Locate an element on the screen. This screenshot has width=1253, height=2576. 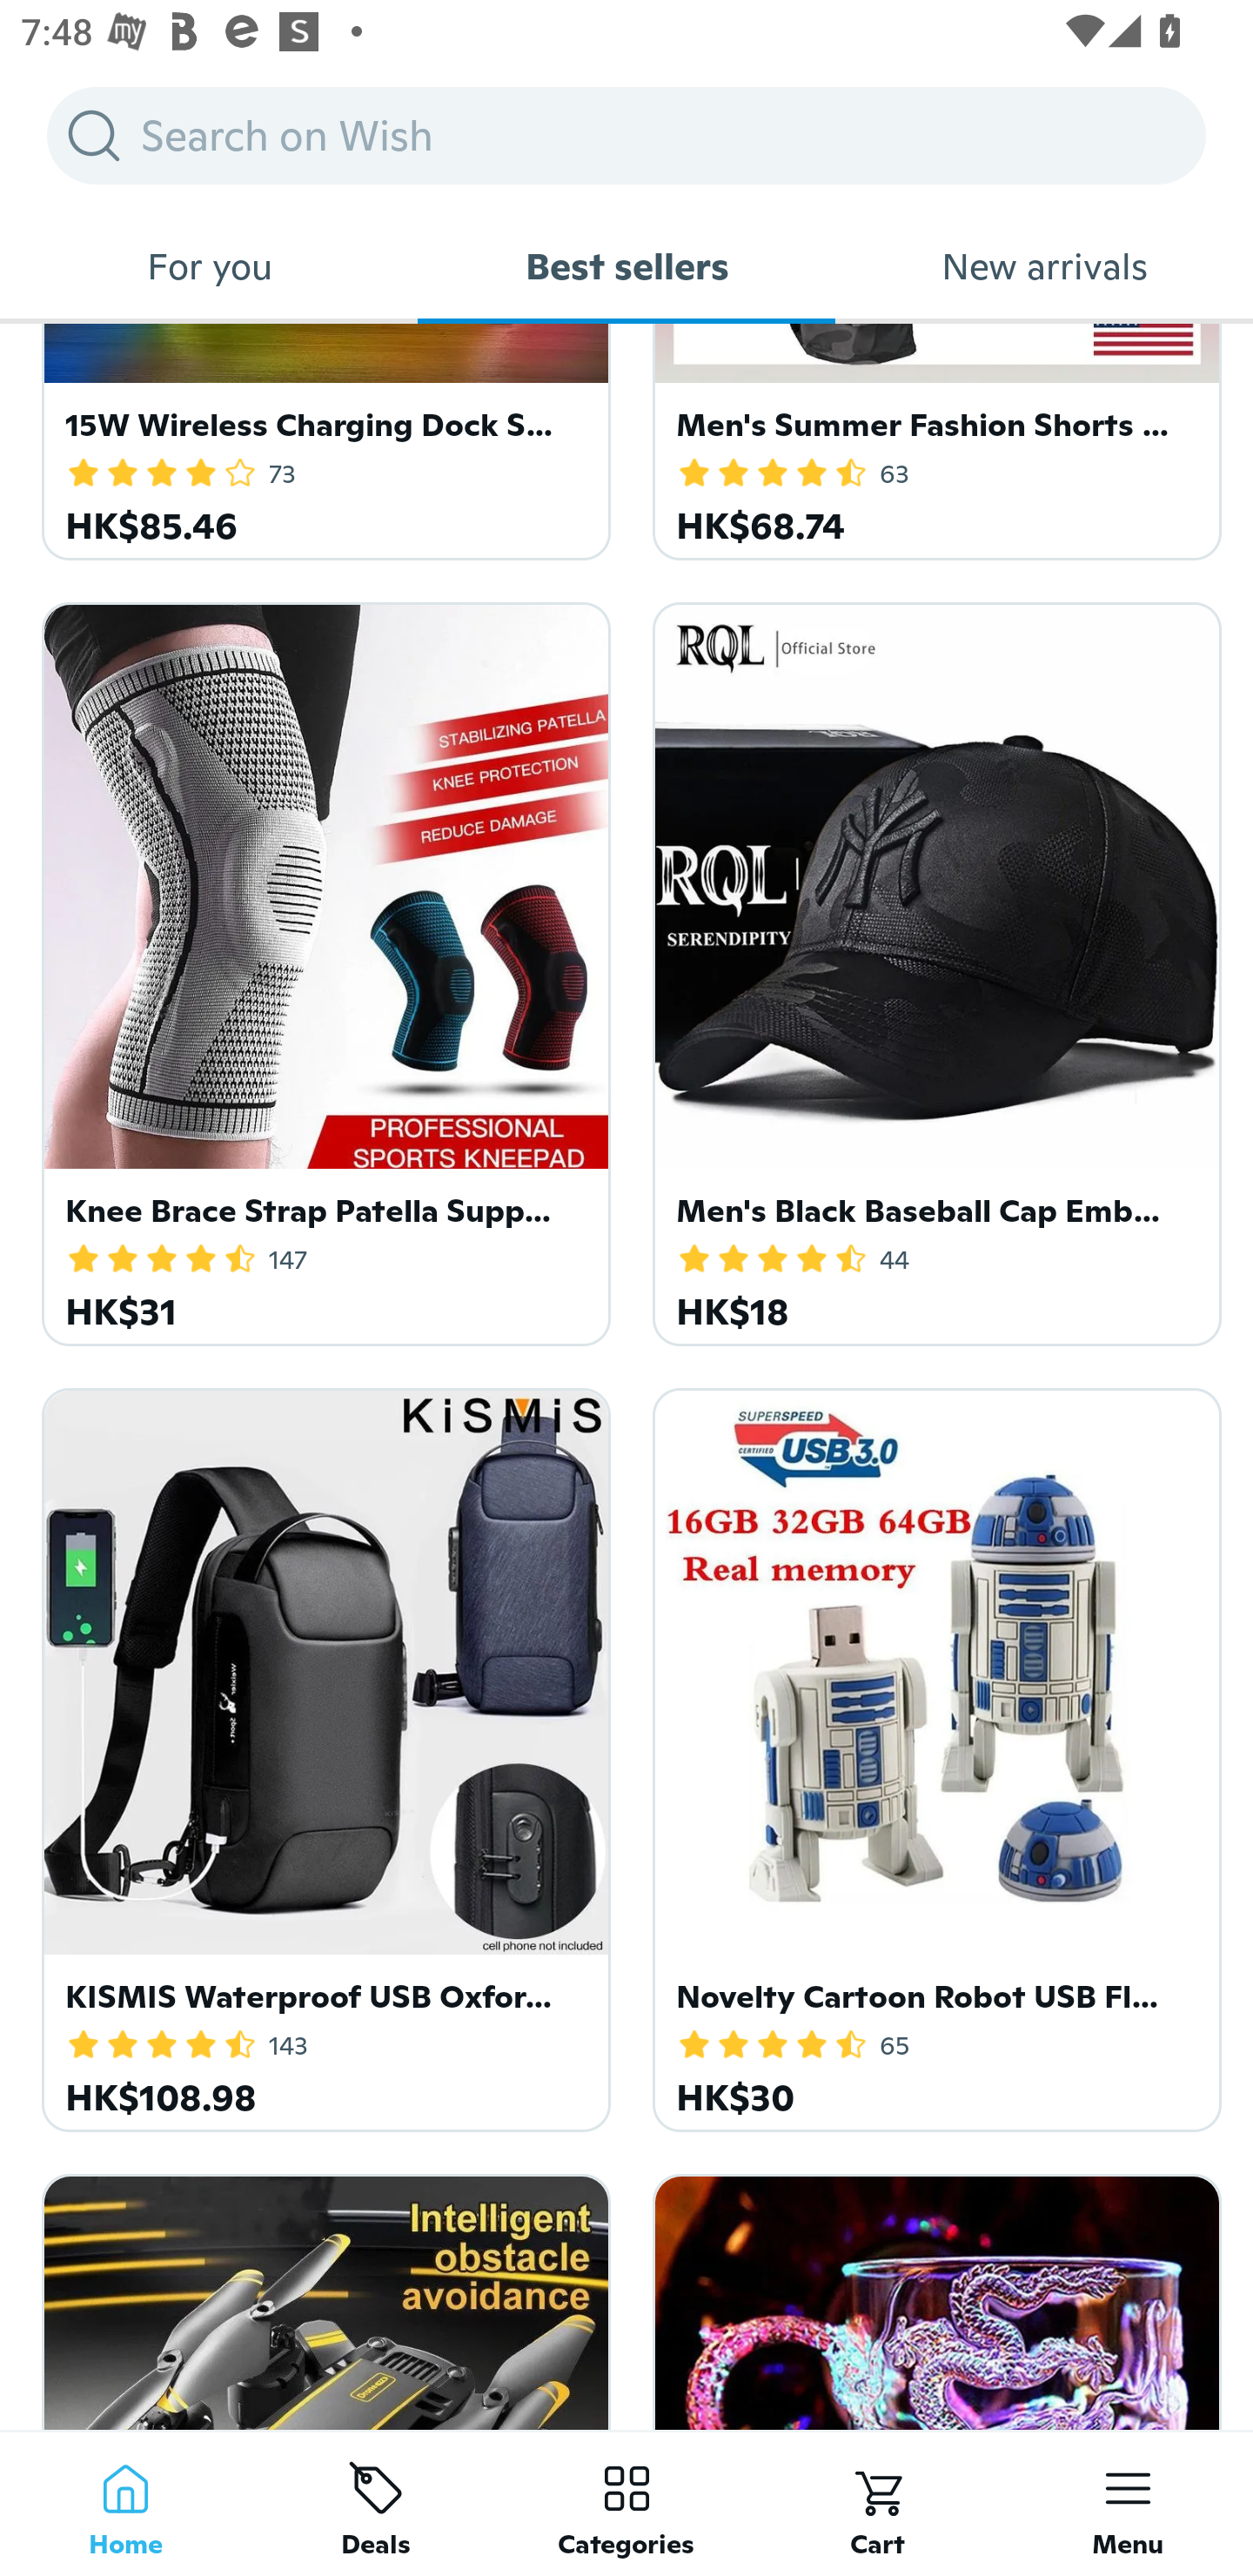
Categories is located at coordinates (626, 2503).